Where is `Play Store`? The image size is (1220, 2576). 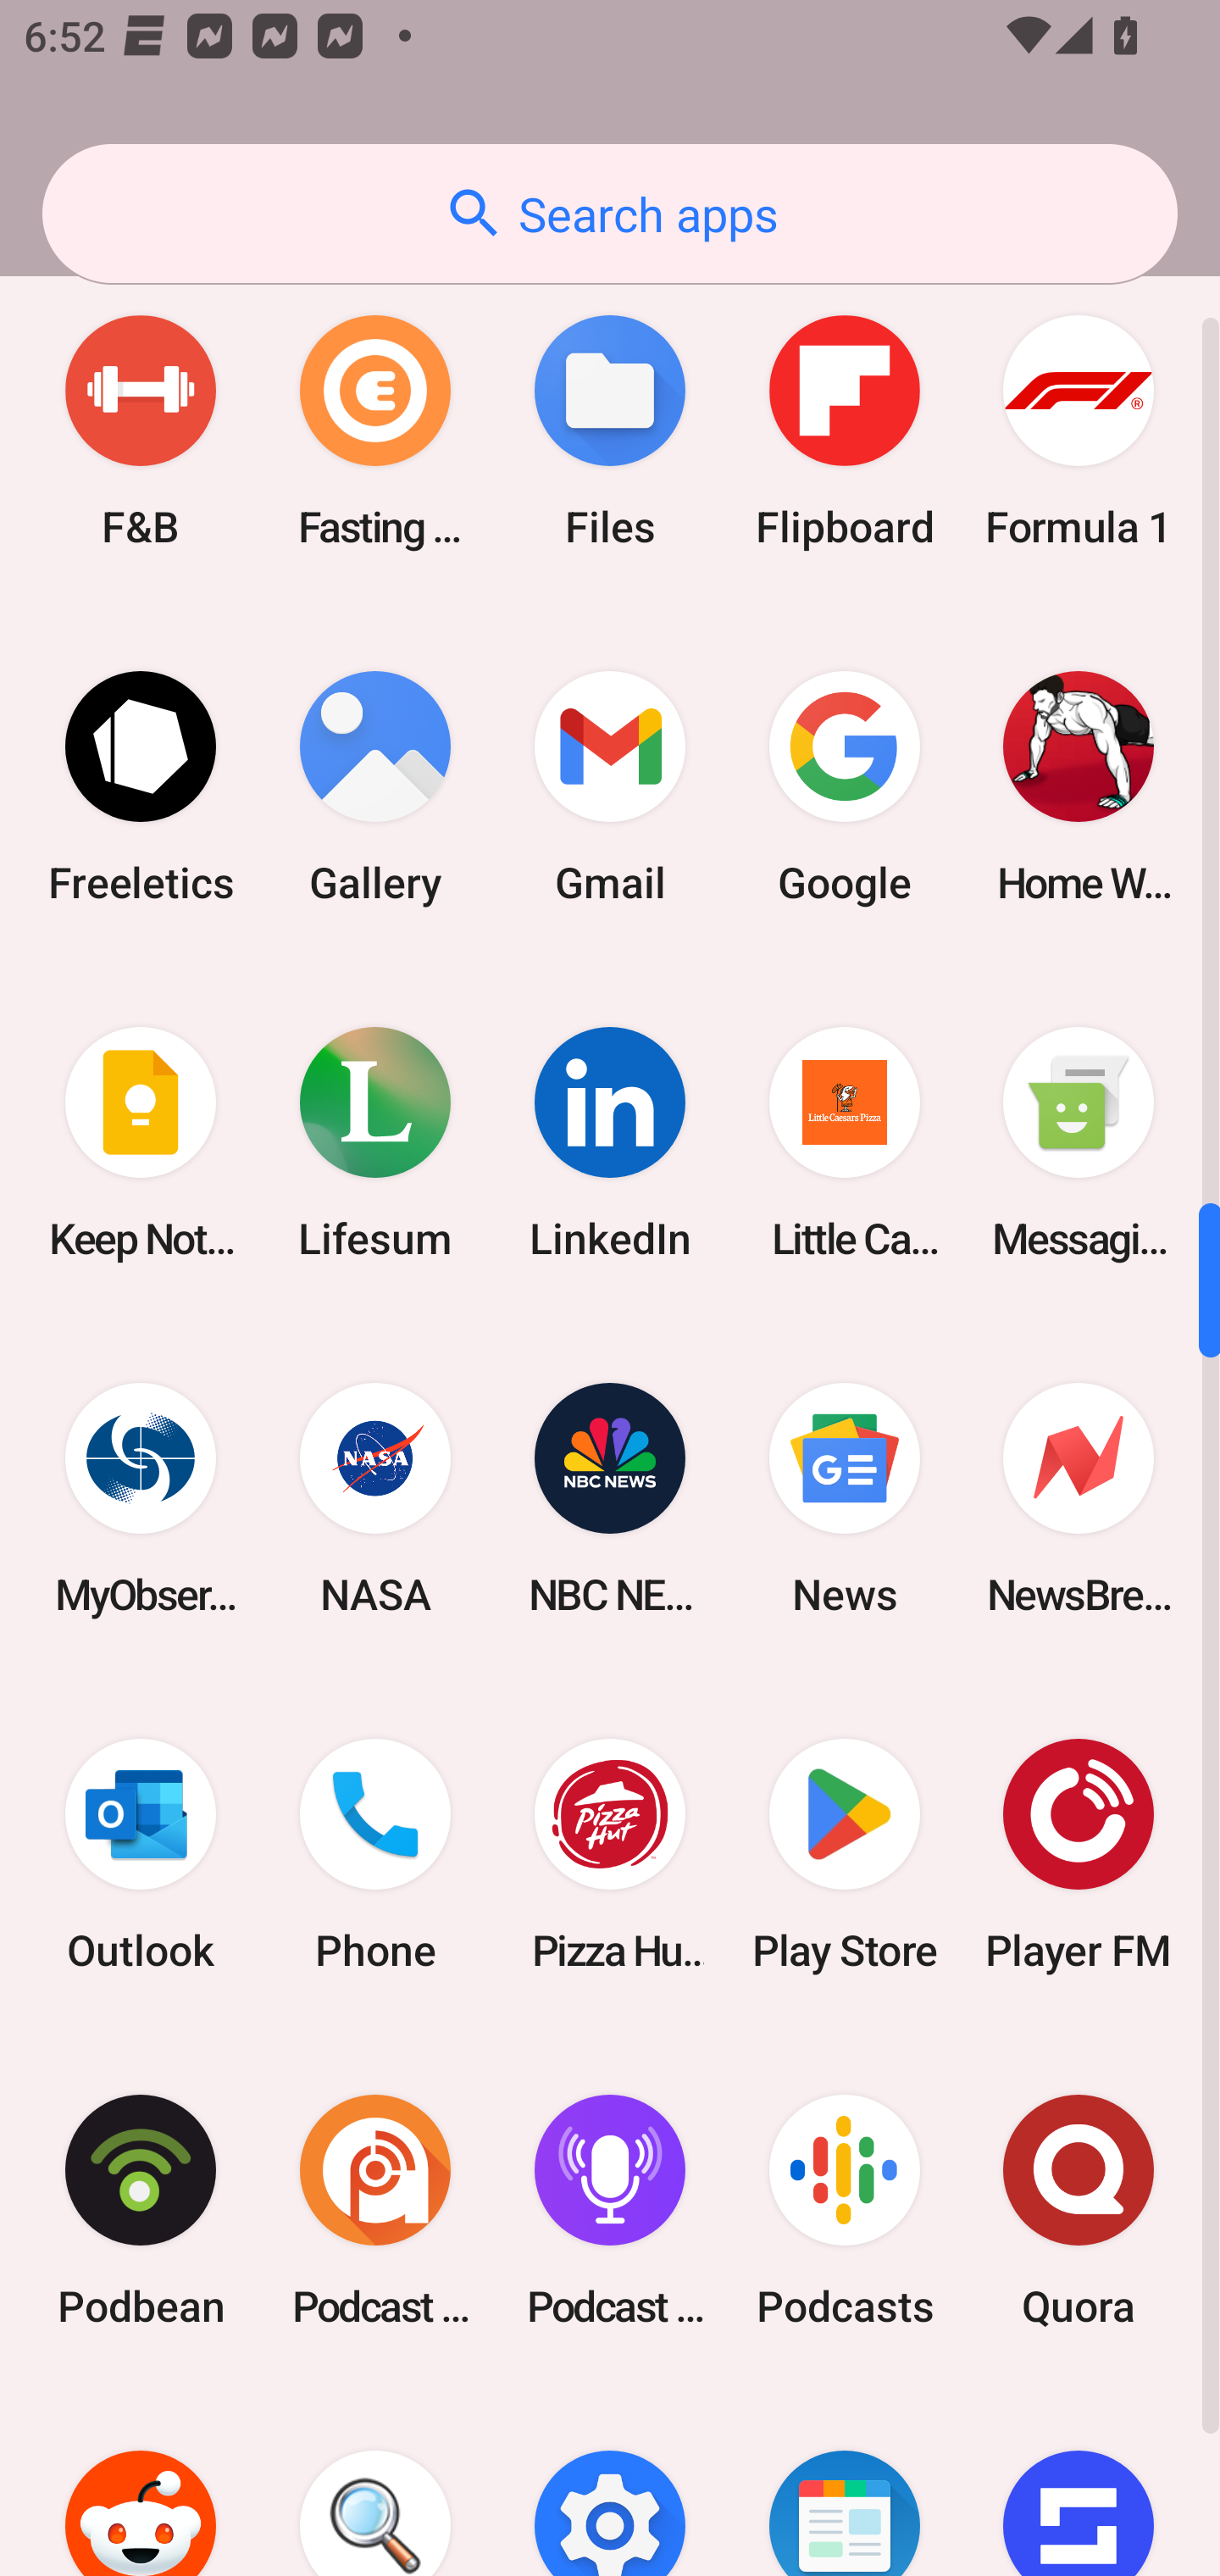 Play Store is located at coordinates (844, 1854).